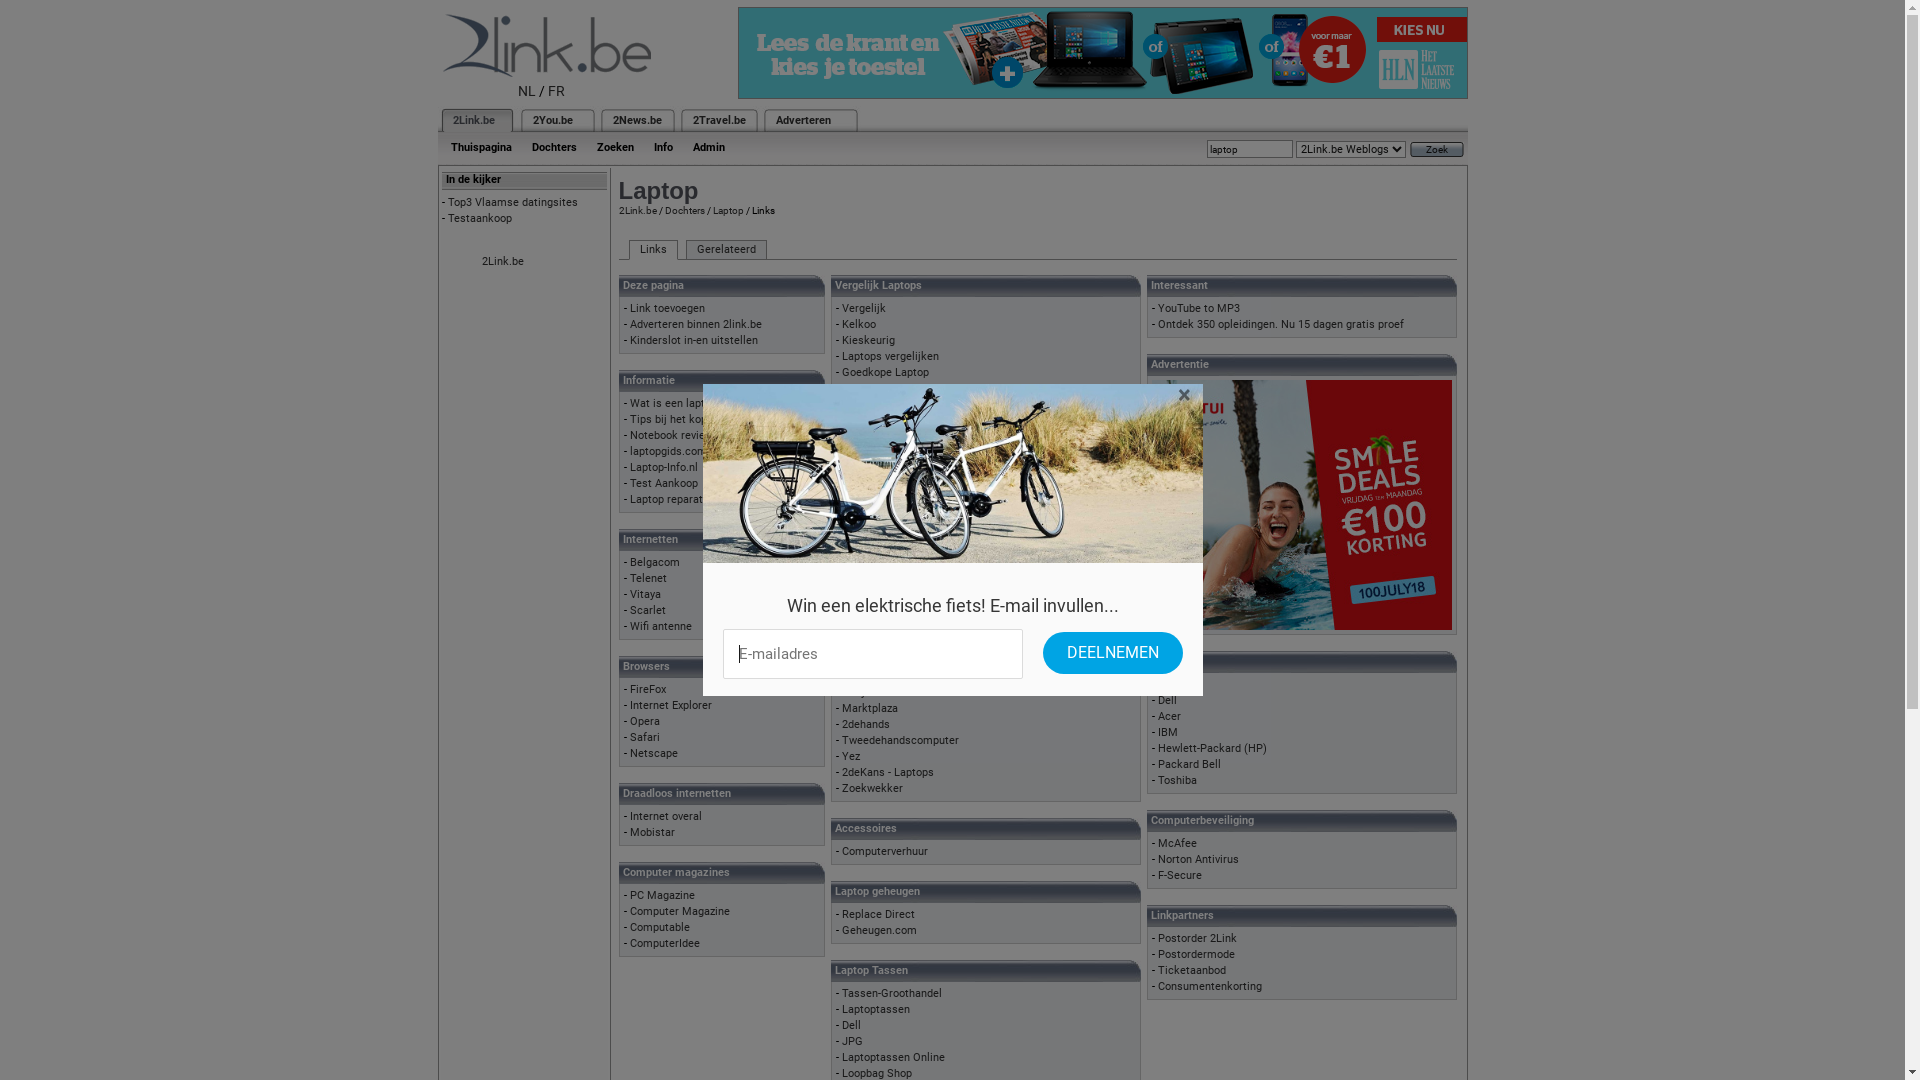 The image size is (1920, 1080). I want to click on Dell, so click(1168, 700).